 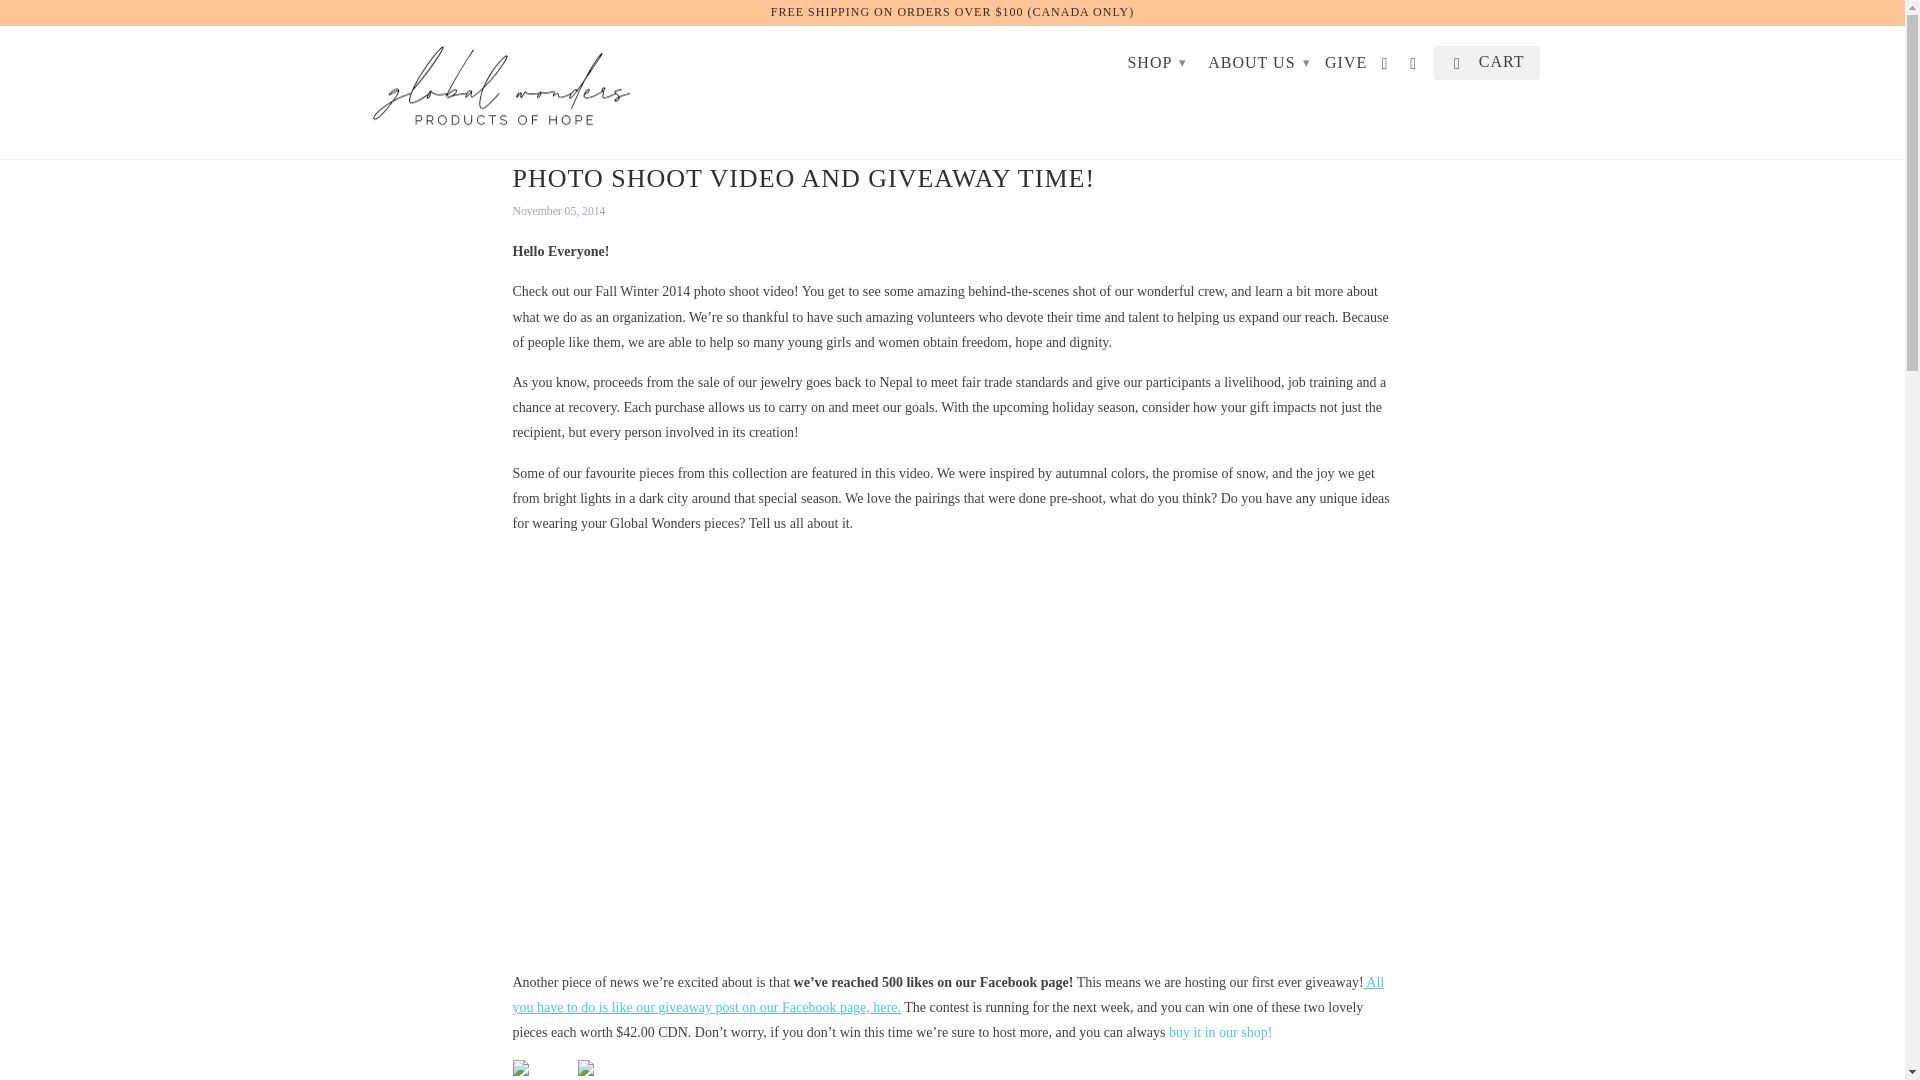 What do you see at coordinates (585, 1076) in the screenshot?
I see `Vintage Girl Product Page` at bounding box center [585, 1076].